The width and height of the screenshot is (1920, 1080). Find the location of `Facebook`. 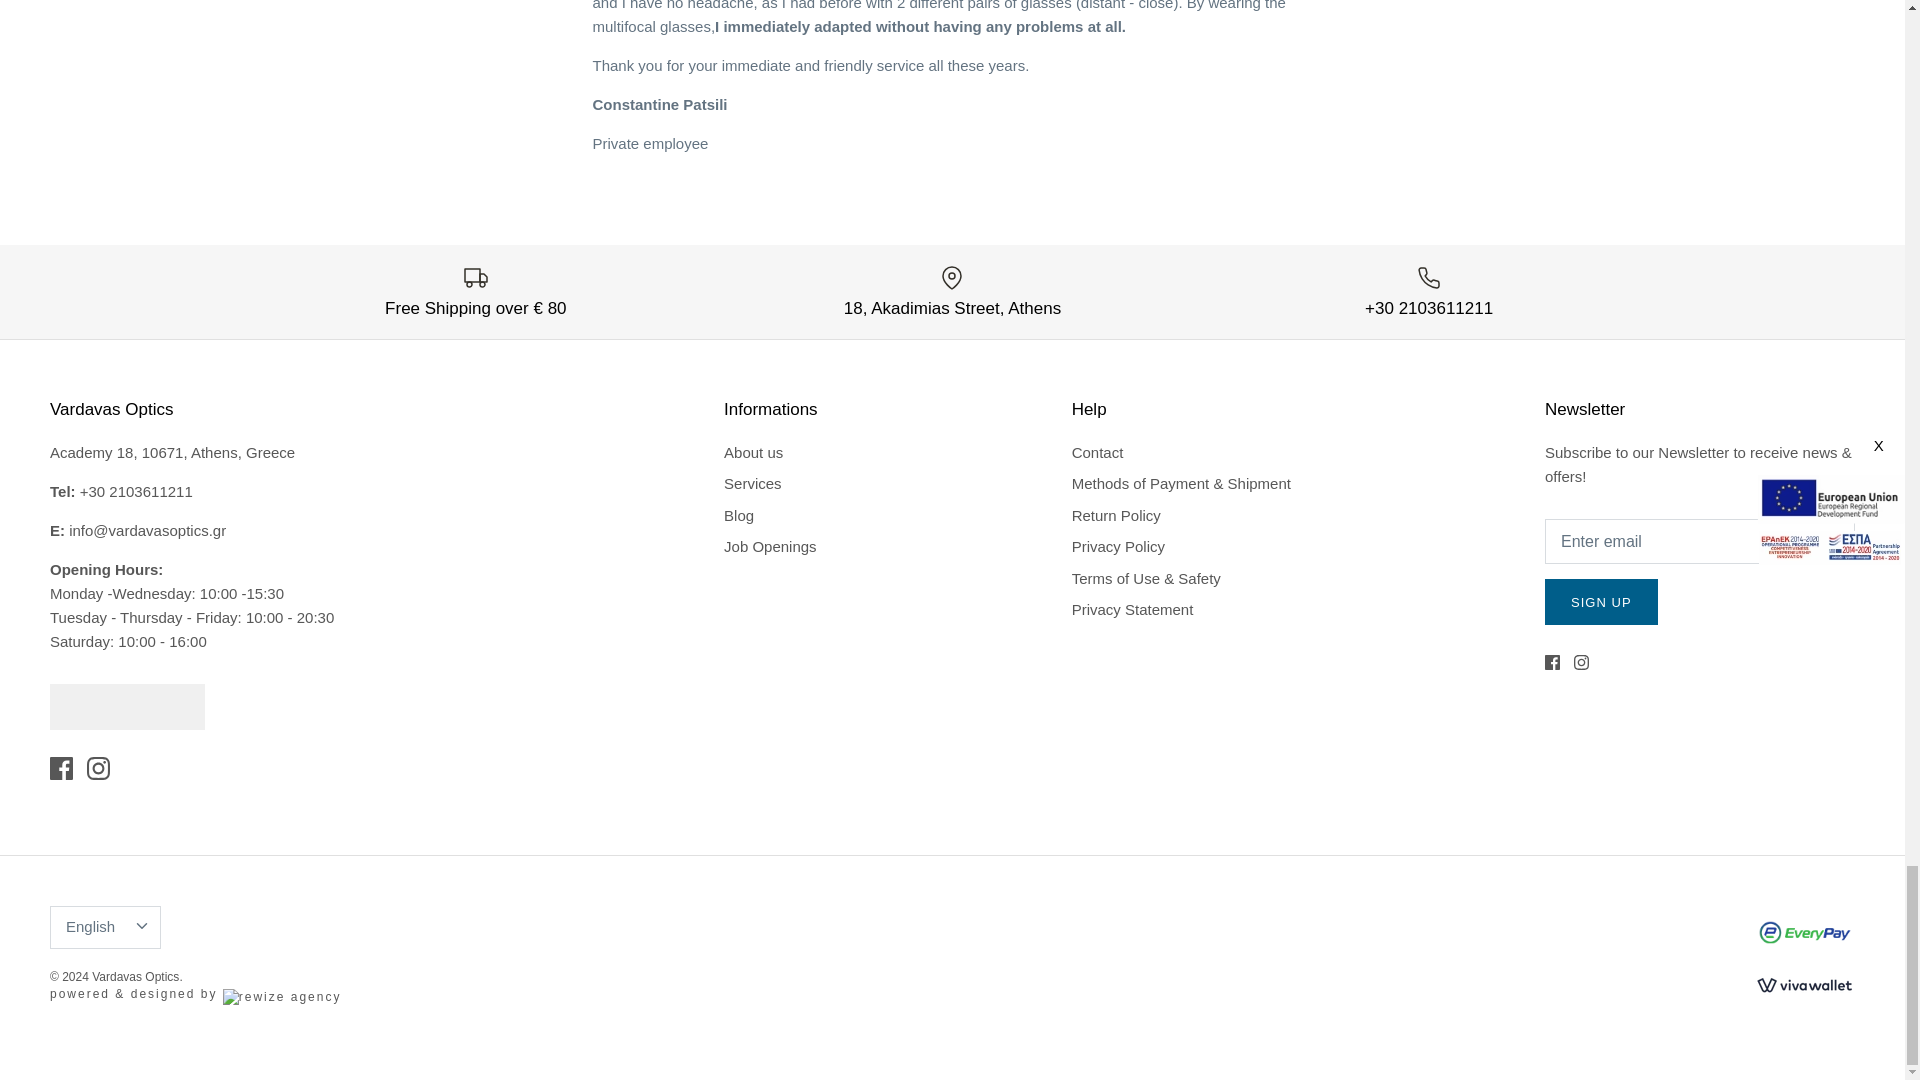

Facebook is located at coordinates (60, 768).